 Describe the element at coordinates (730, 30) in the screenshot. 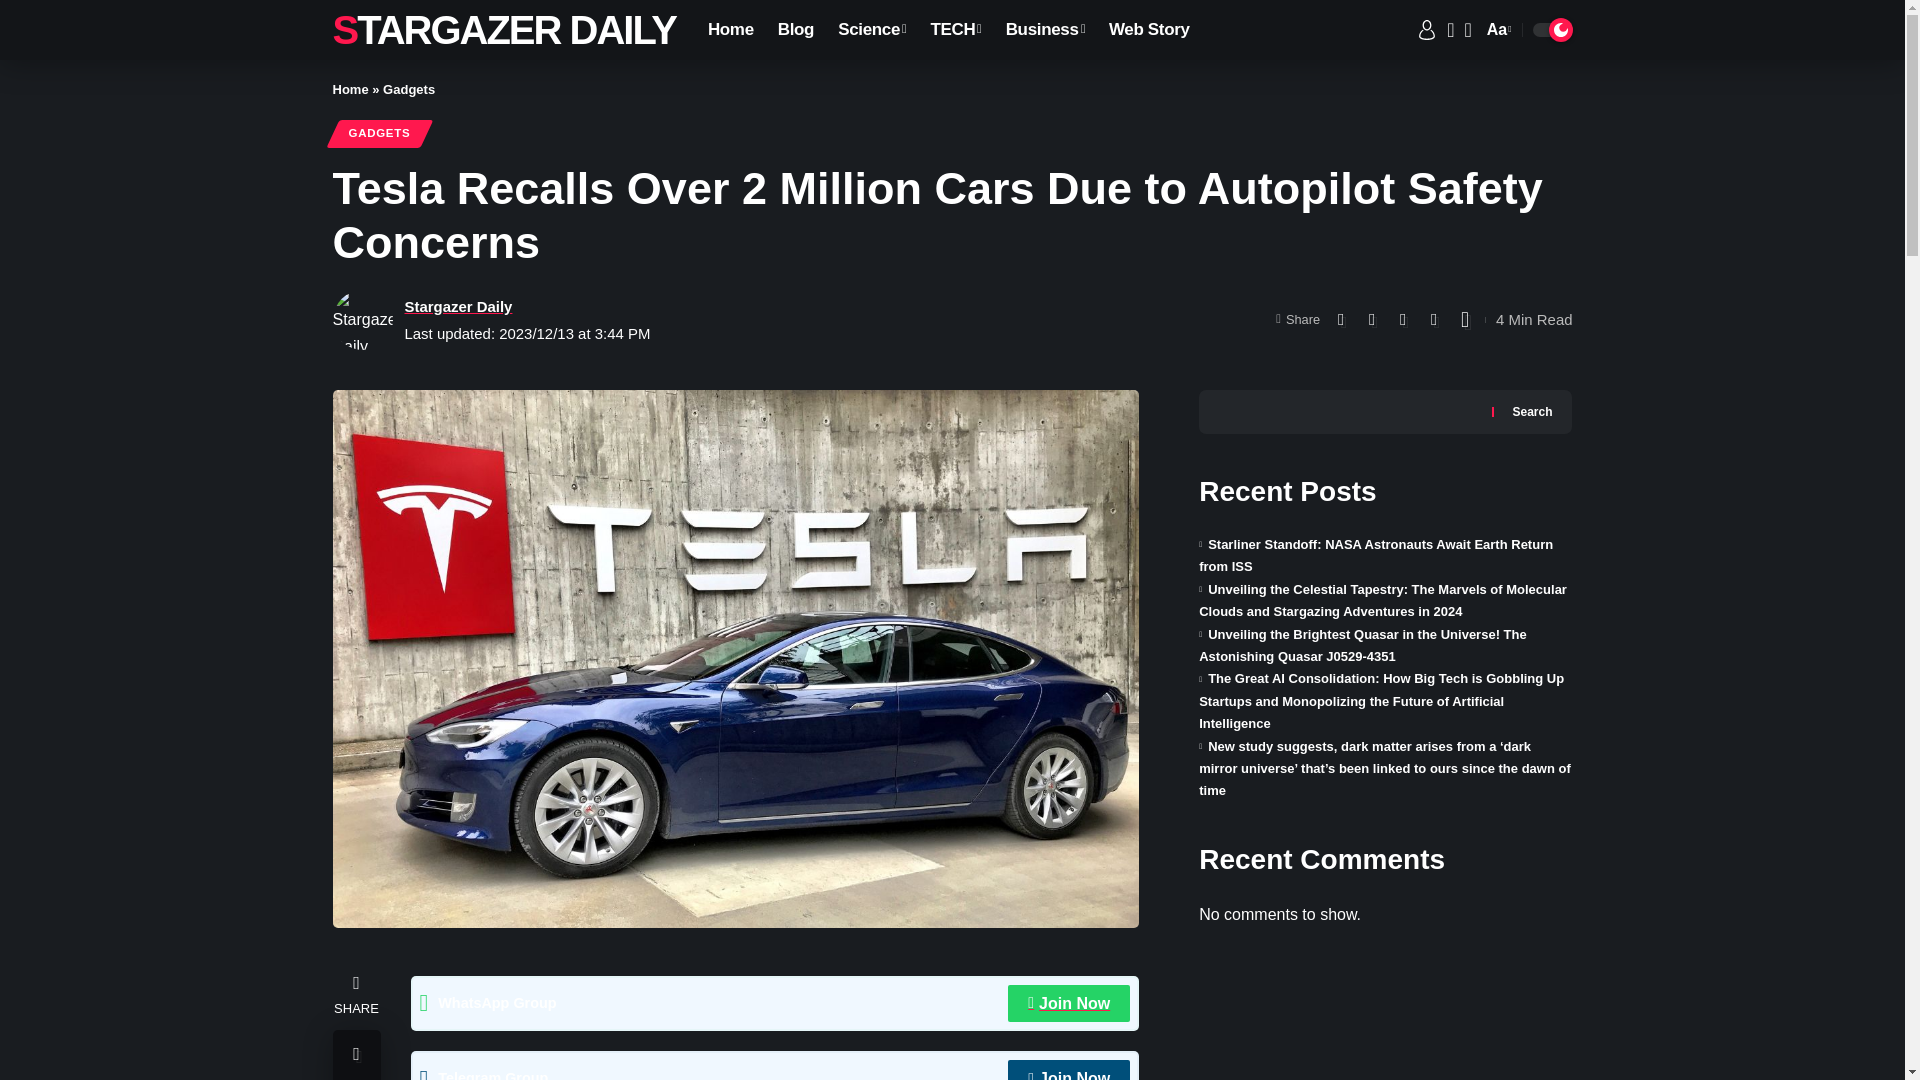

I see `Home` at that location.